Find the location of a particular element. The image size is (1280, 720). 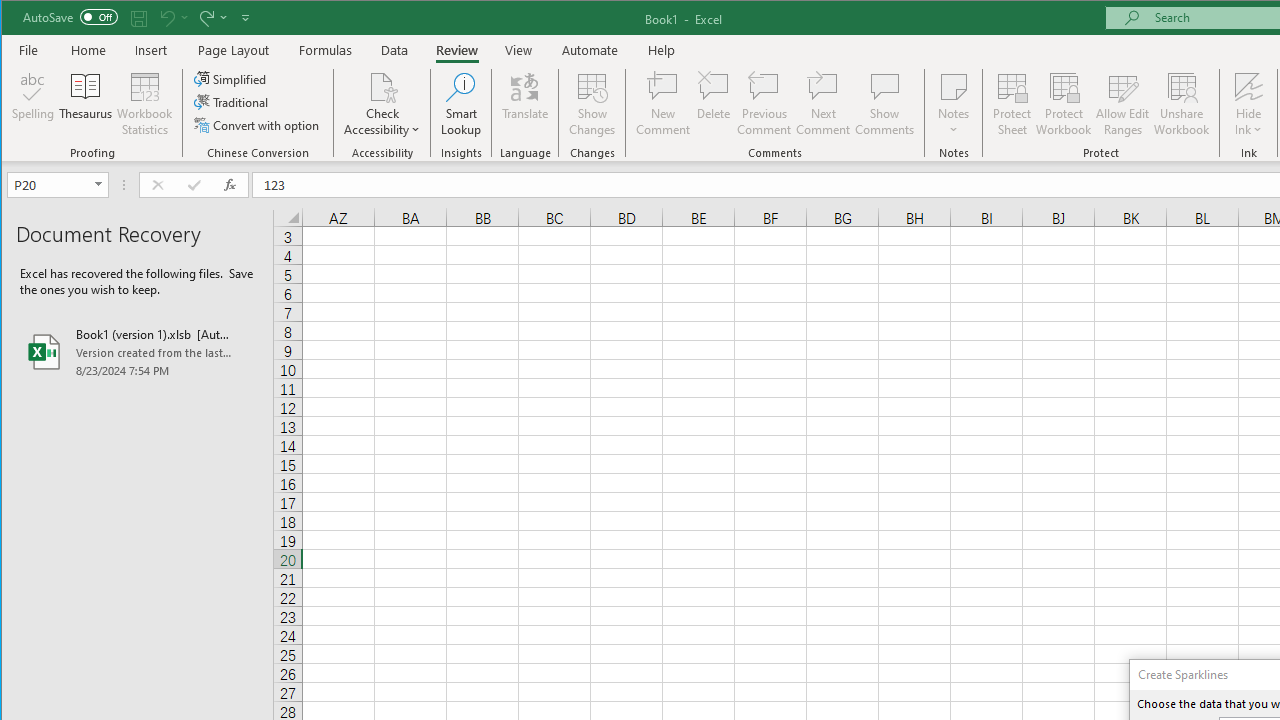

Workbook Statistics is located at coordinates (145, 104).